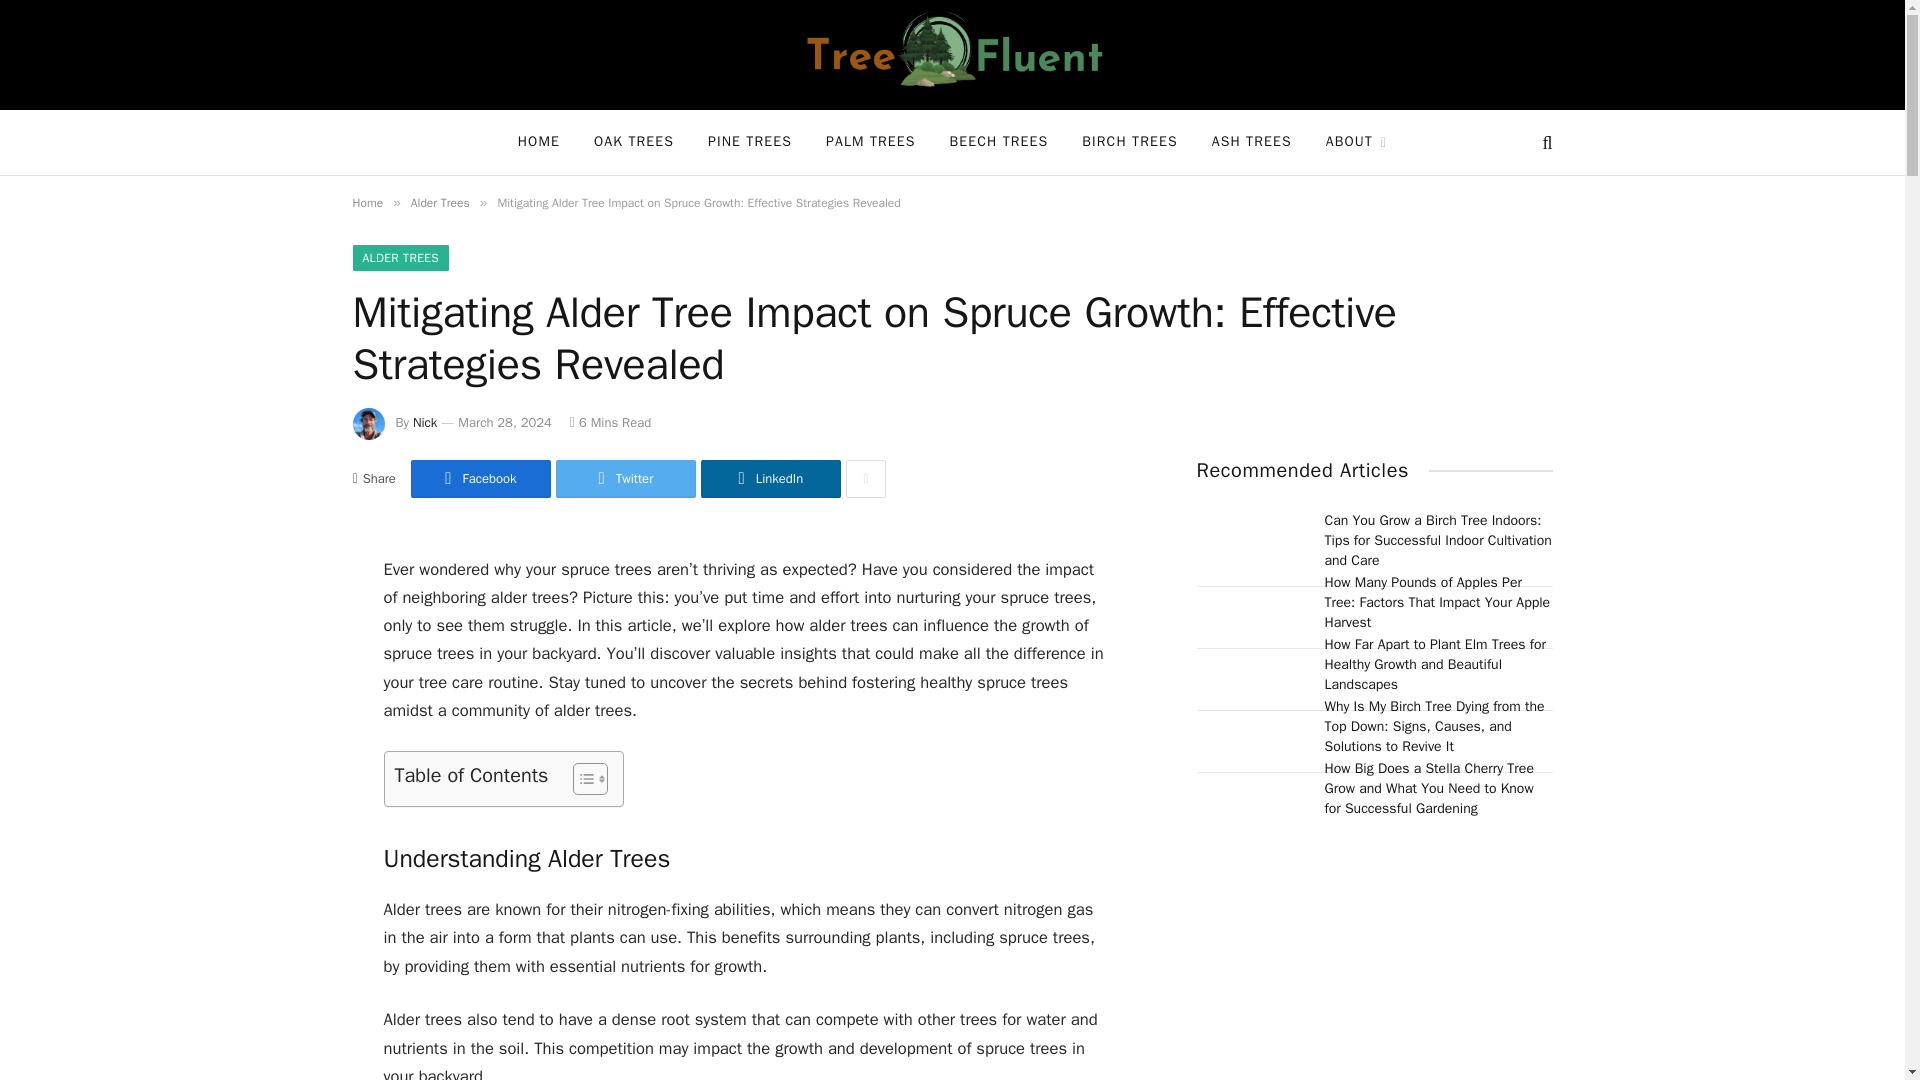  Describe the element at coordinates (999, 142) in the screenshot. I see `BEECH TREES` at that location.